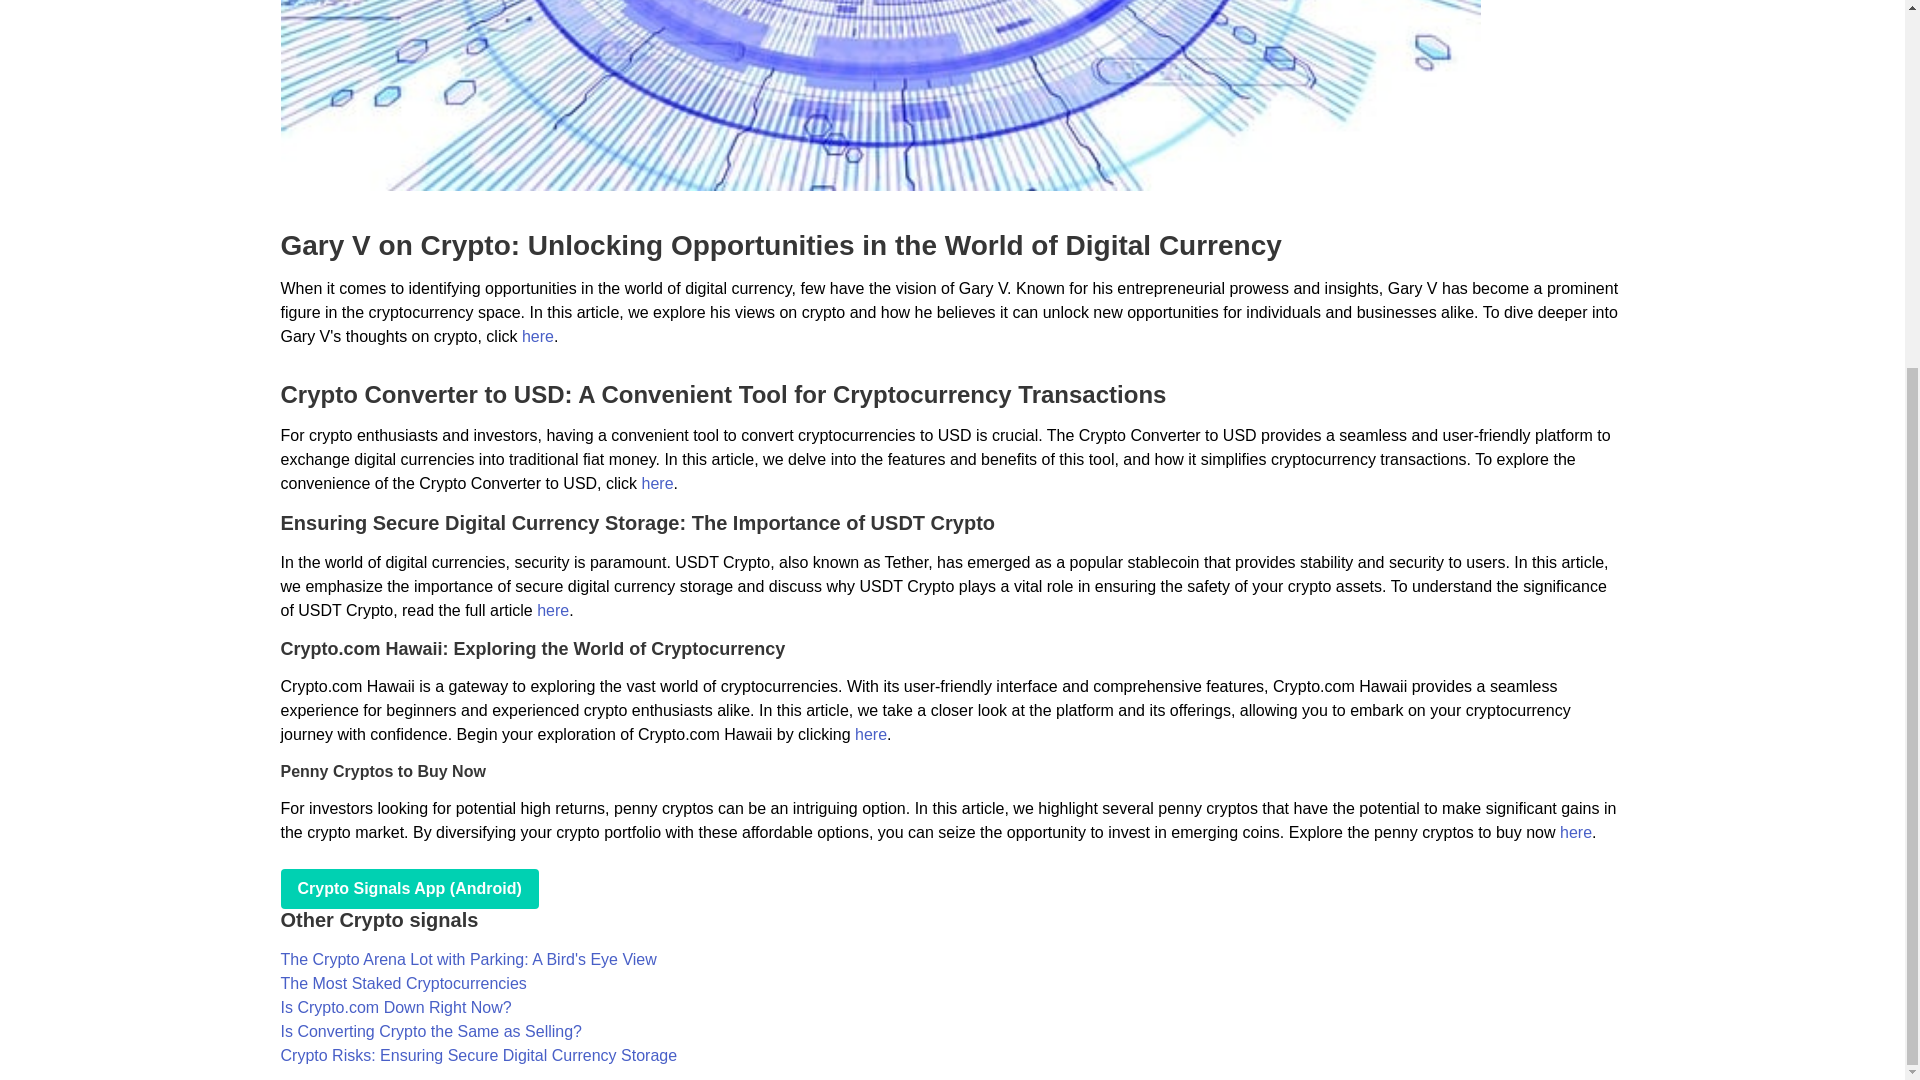 Image resolution: width=1920 pixels, height=1080 pixels. Describe the element at coordinates (468, 959) in the screenshot. I see `The Crypto Arena Lot with Parking: A Bird's Eye View` at that location.